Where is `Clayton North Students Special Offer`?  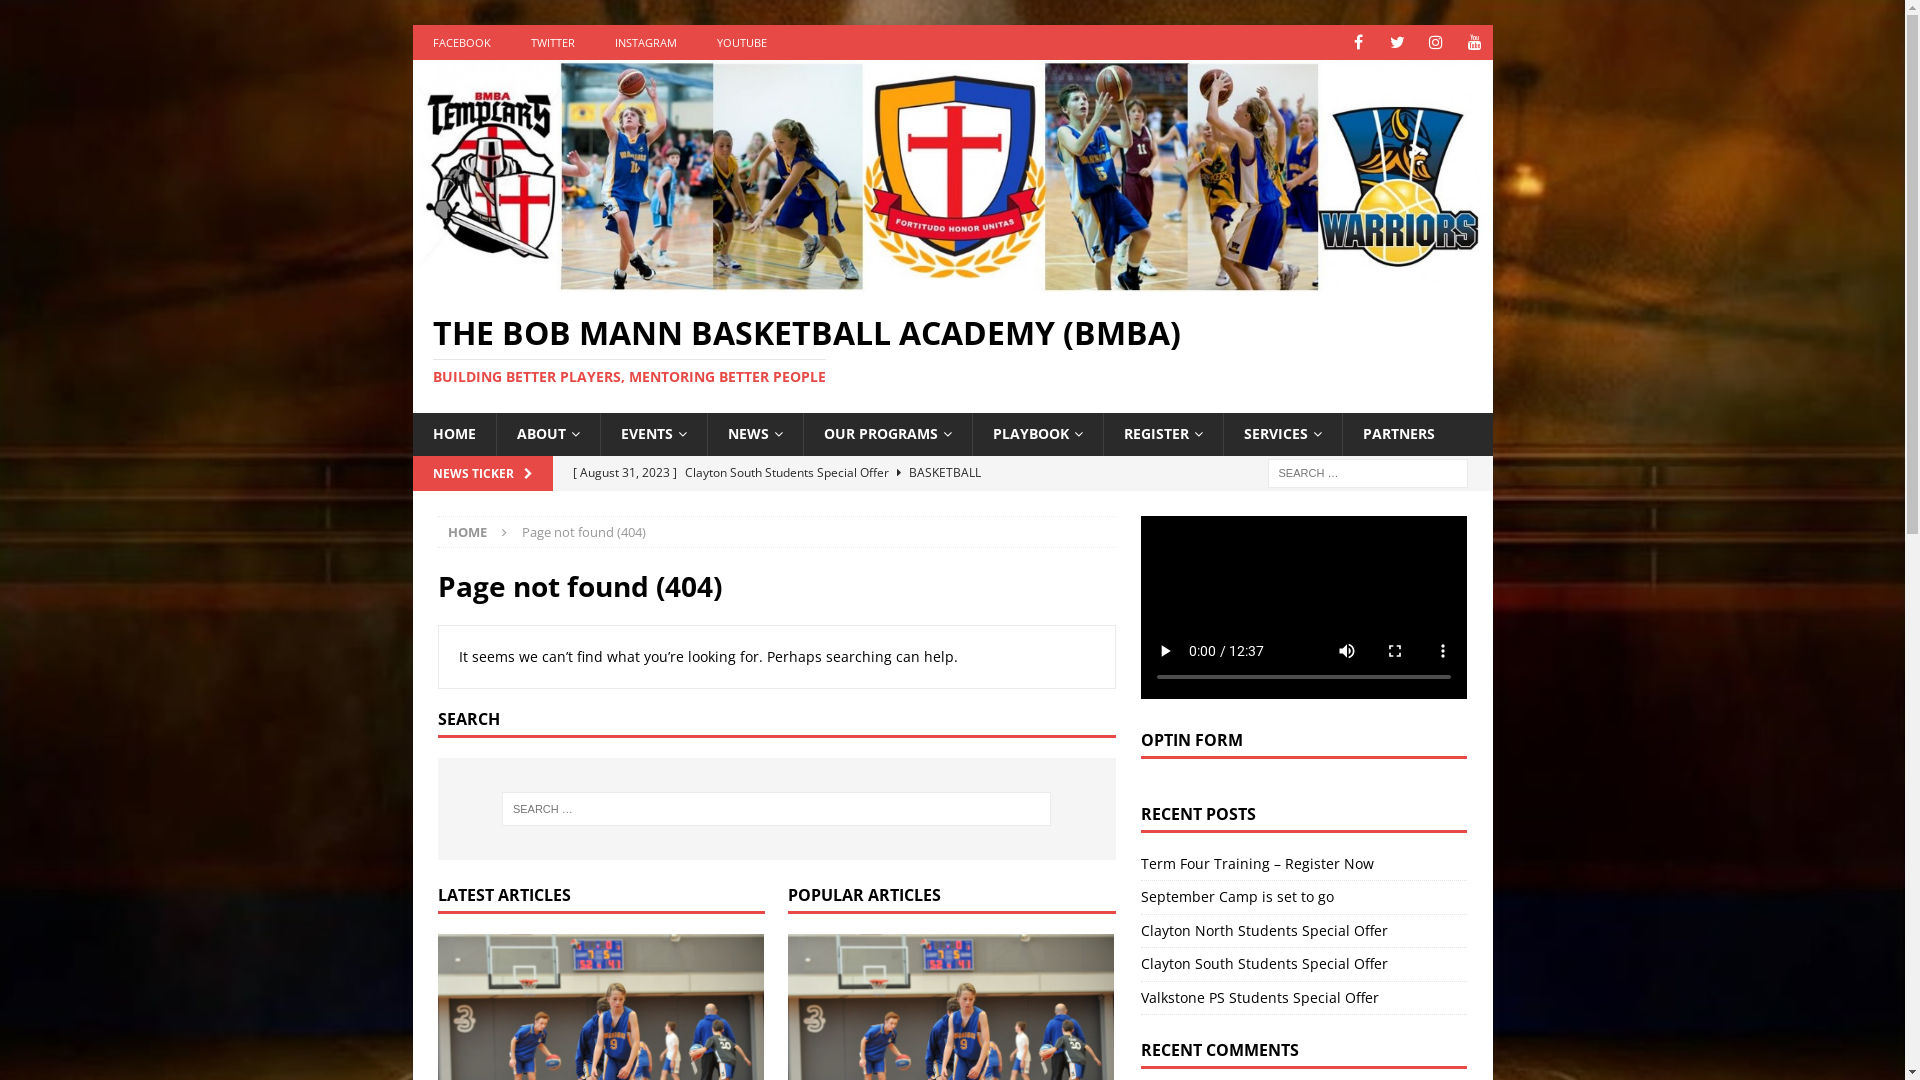
Clayton North Students Special Offer is located at coordinates (1264, 930).